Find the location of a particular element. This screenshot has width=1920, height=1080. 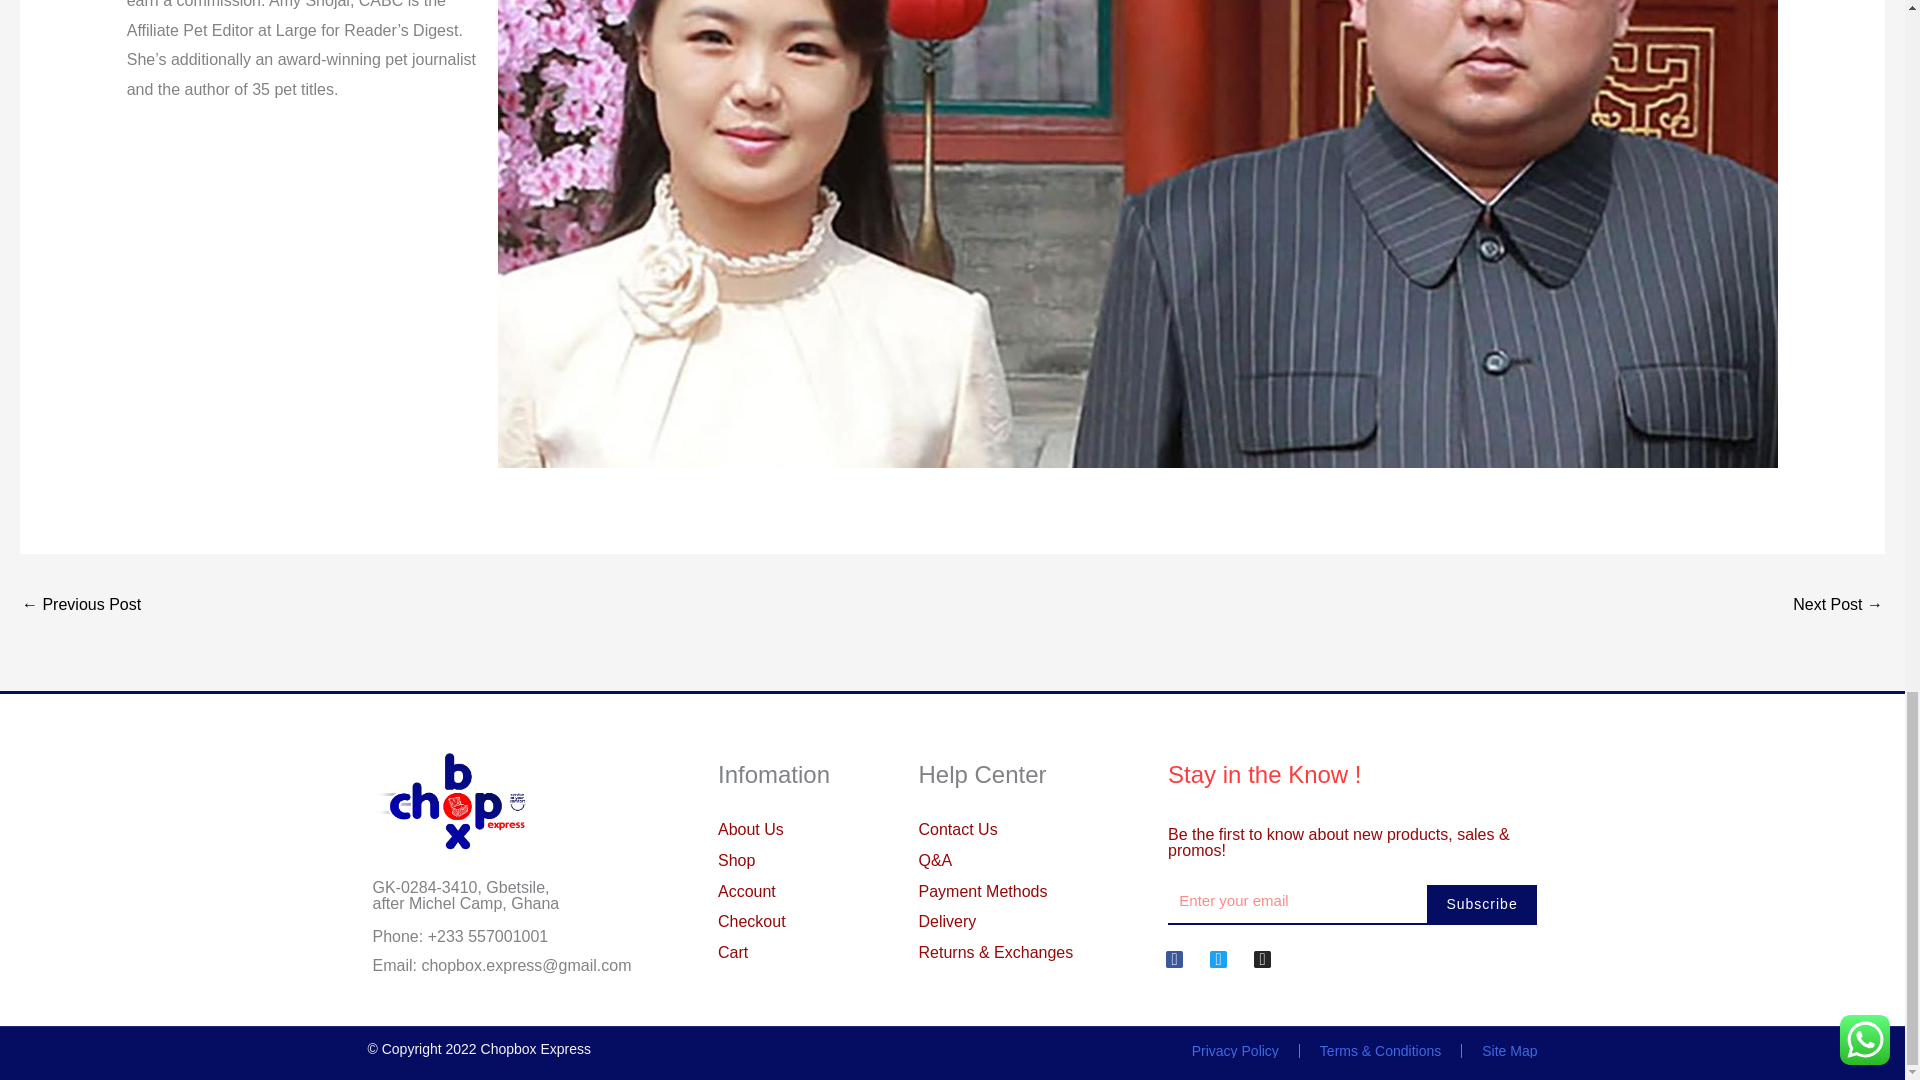

About Us is located at coordinates (835, 830).